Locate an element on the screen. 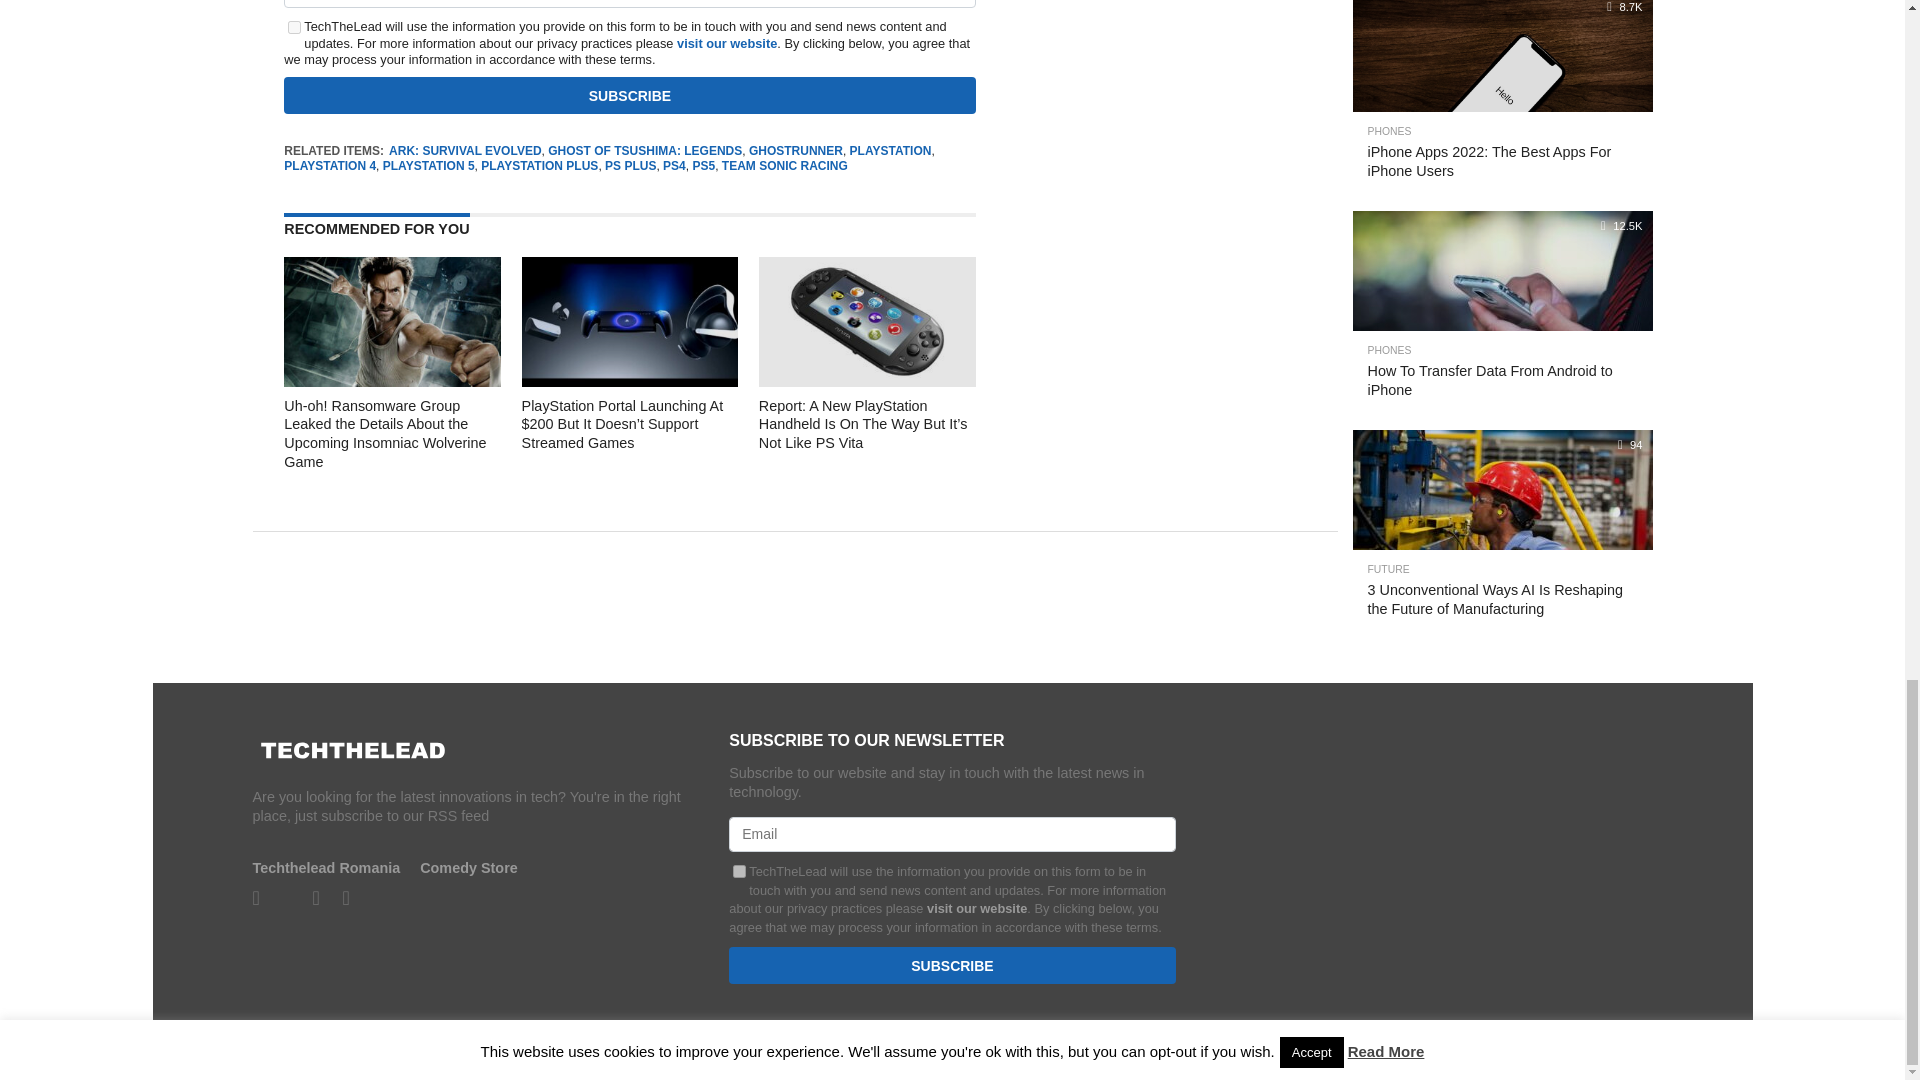 Image resolution: width=1920 pixels, height=1080 pixels. Subscribe is located at coordinates (952, 965).